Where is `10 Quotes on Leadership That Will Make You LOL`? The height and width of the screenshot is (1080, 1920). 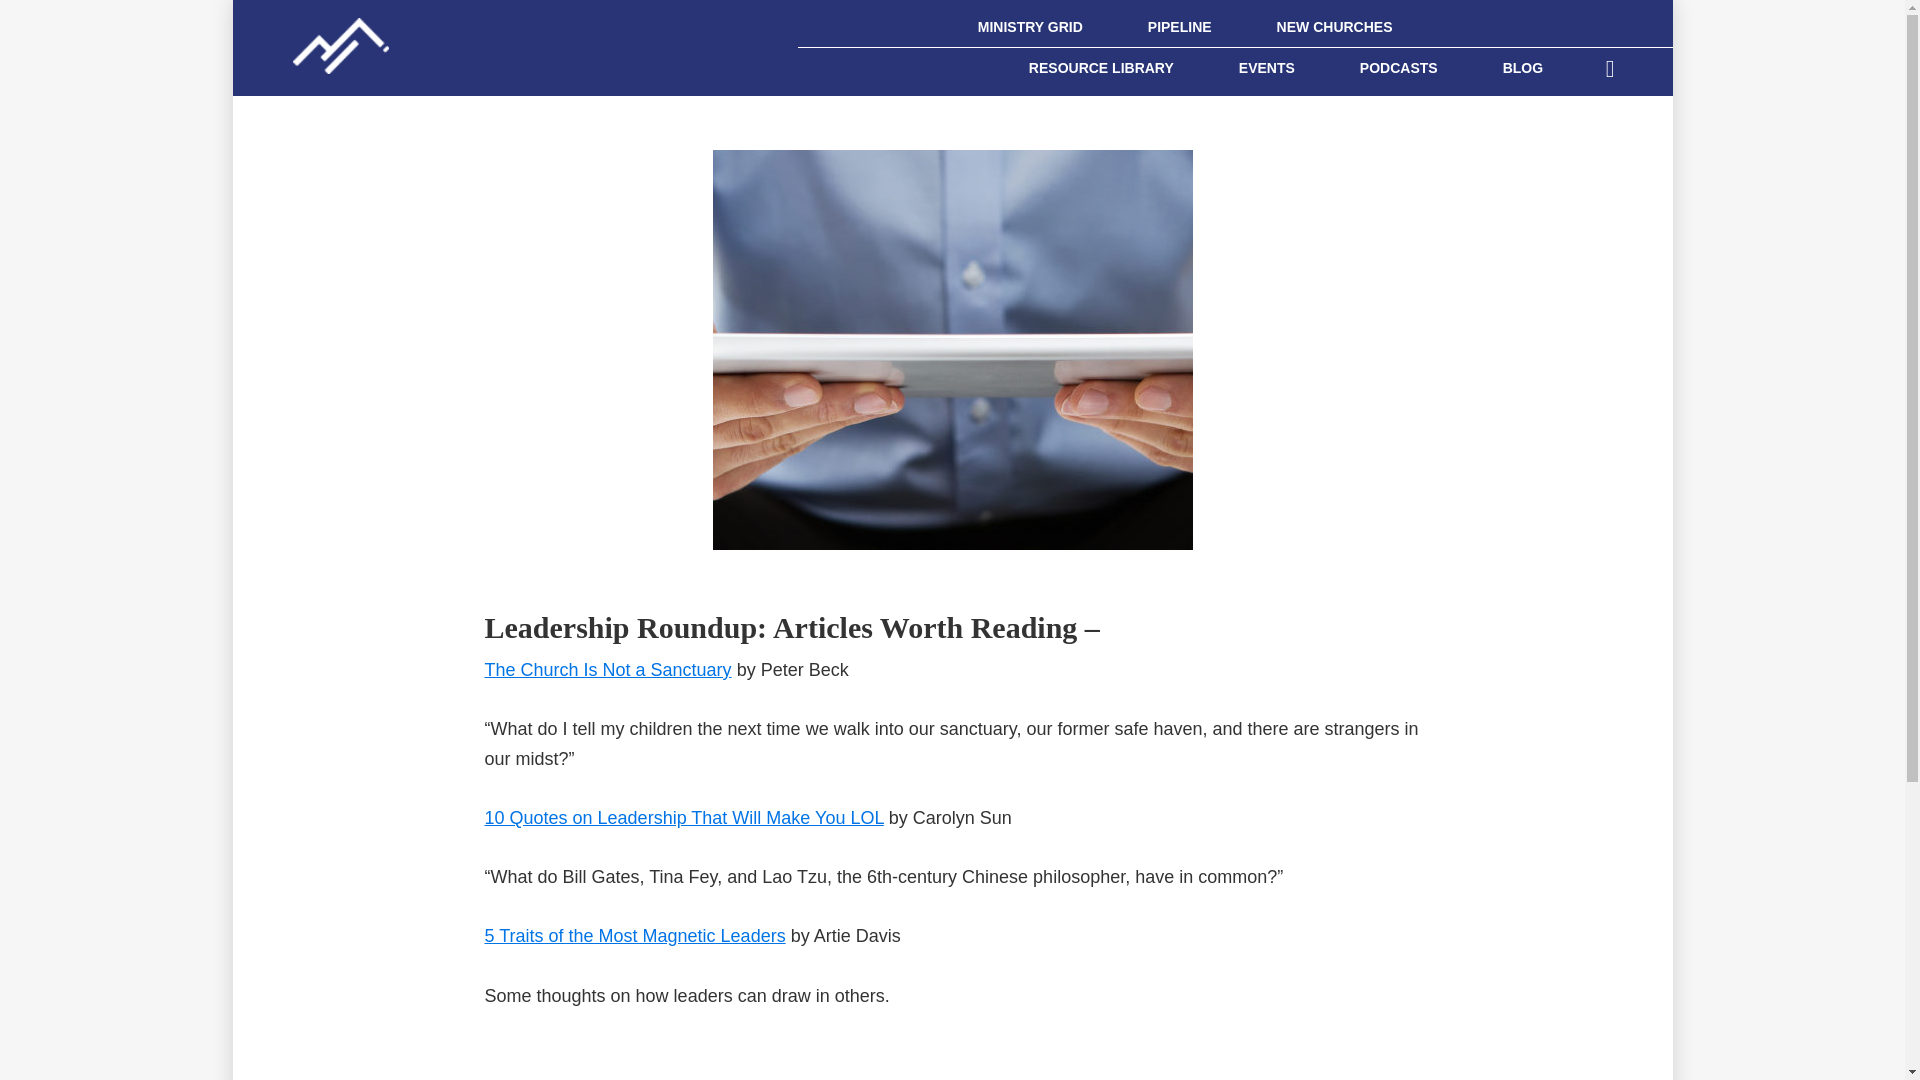
10 Quotes on Leadership That Will Make You LOL is located at coordinates (683, 818).